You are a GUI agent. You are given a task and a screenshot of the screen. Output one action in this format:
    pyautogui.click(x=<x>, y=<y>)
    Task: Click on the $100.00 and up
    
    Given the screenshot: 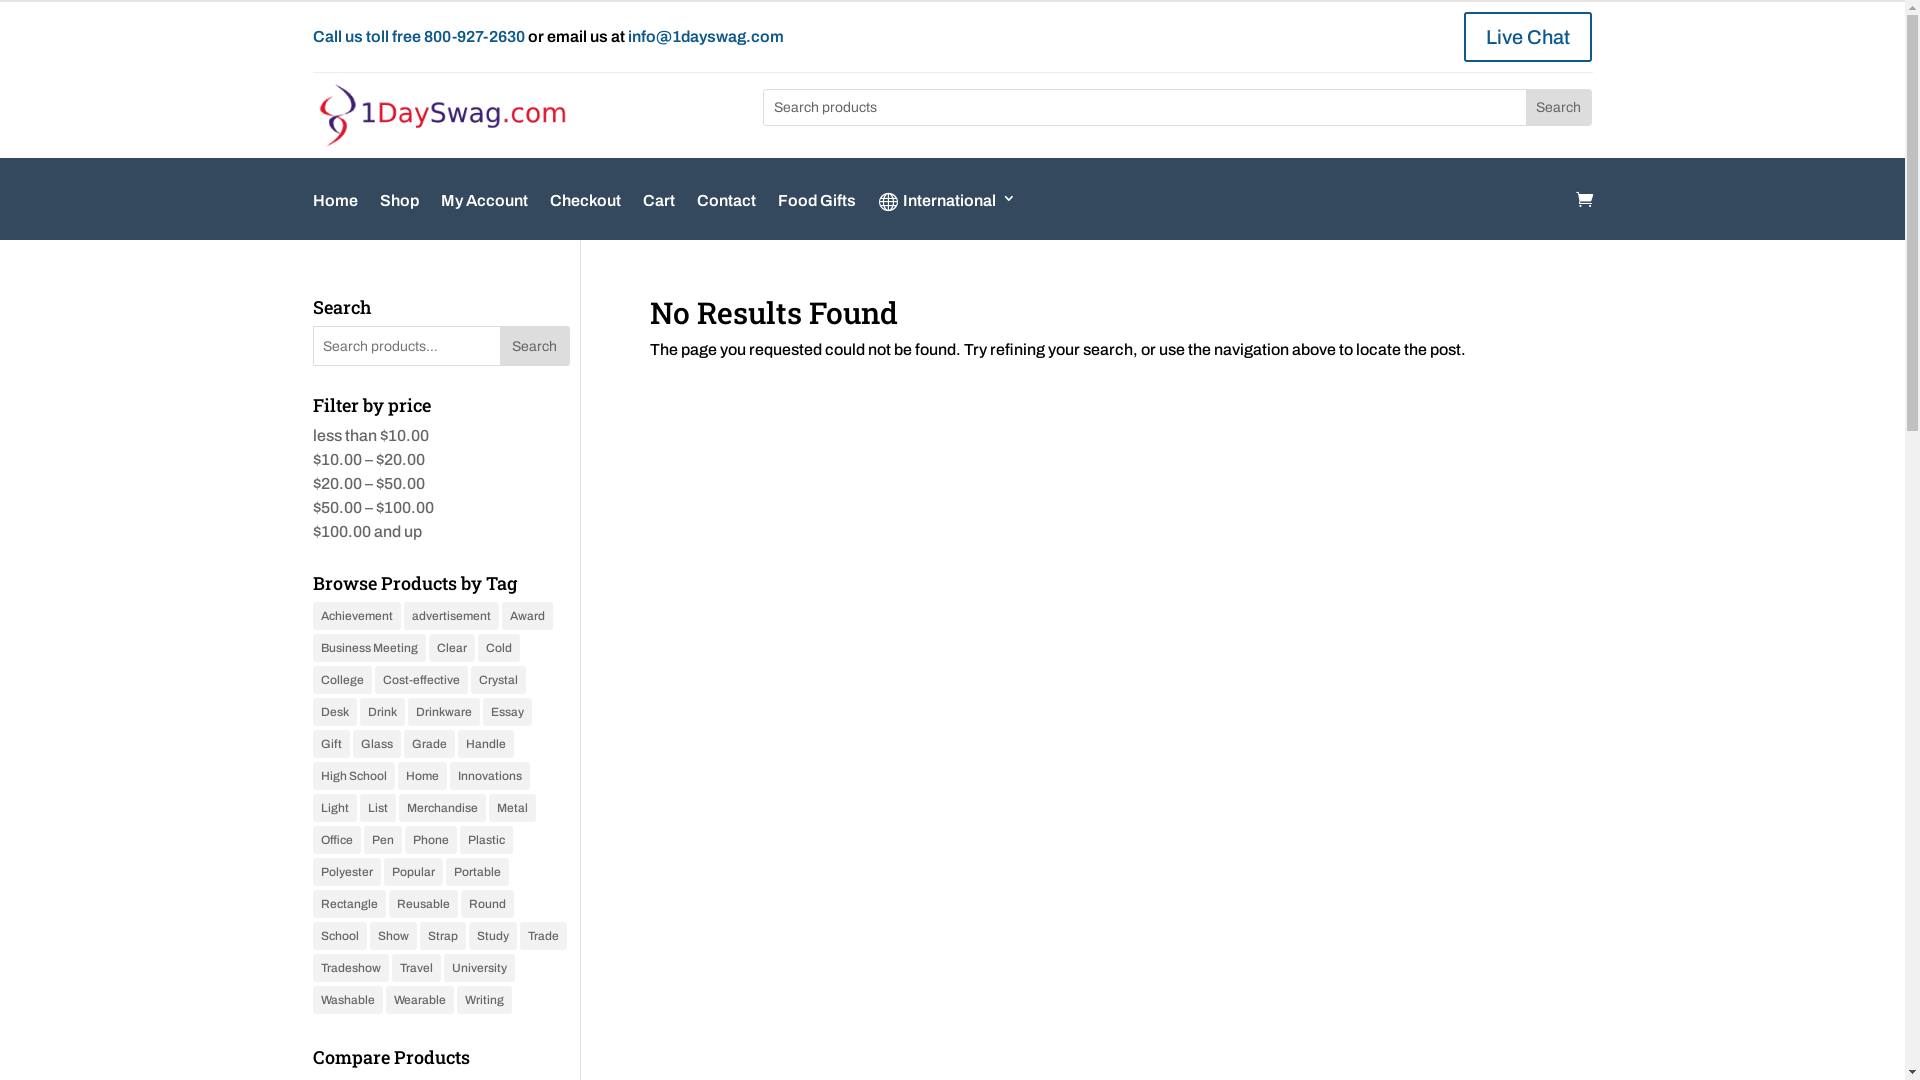 What is the action you would take?
    pyautogui.click(x=366, y=532)
    